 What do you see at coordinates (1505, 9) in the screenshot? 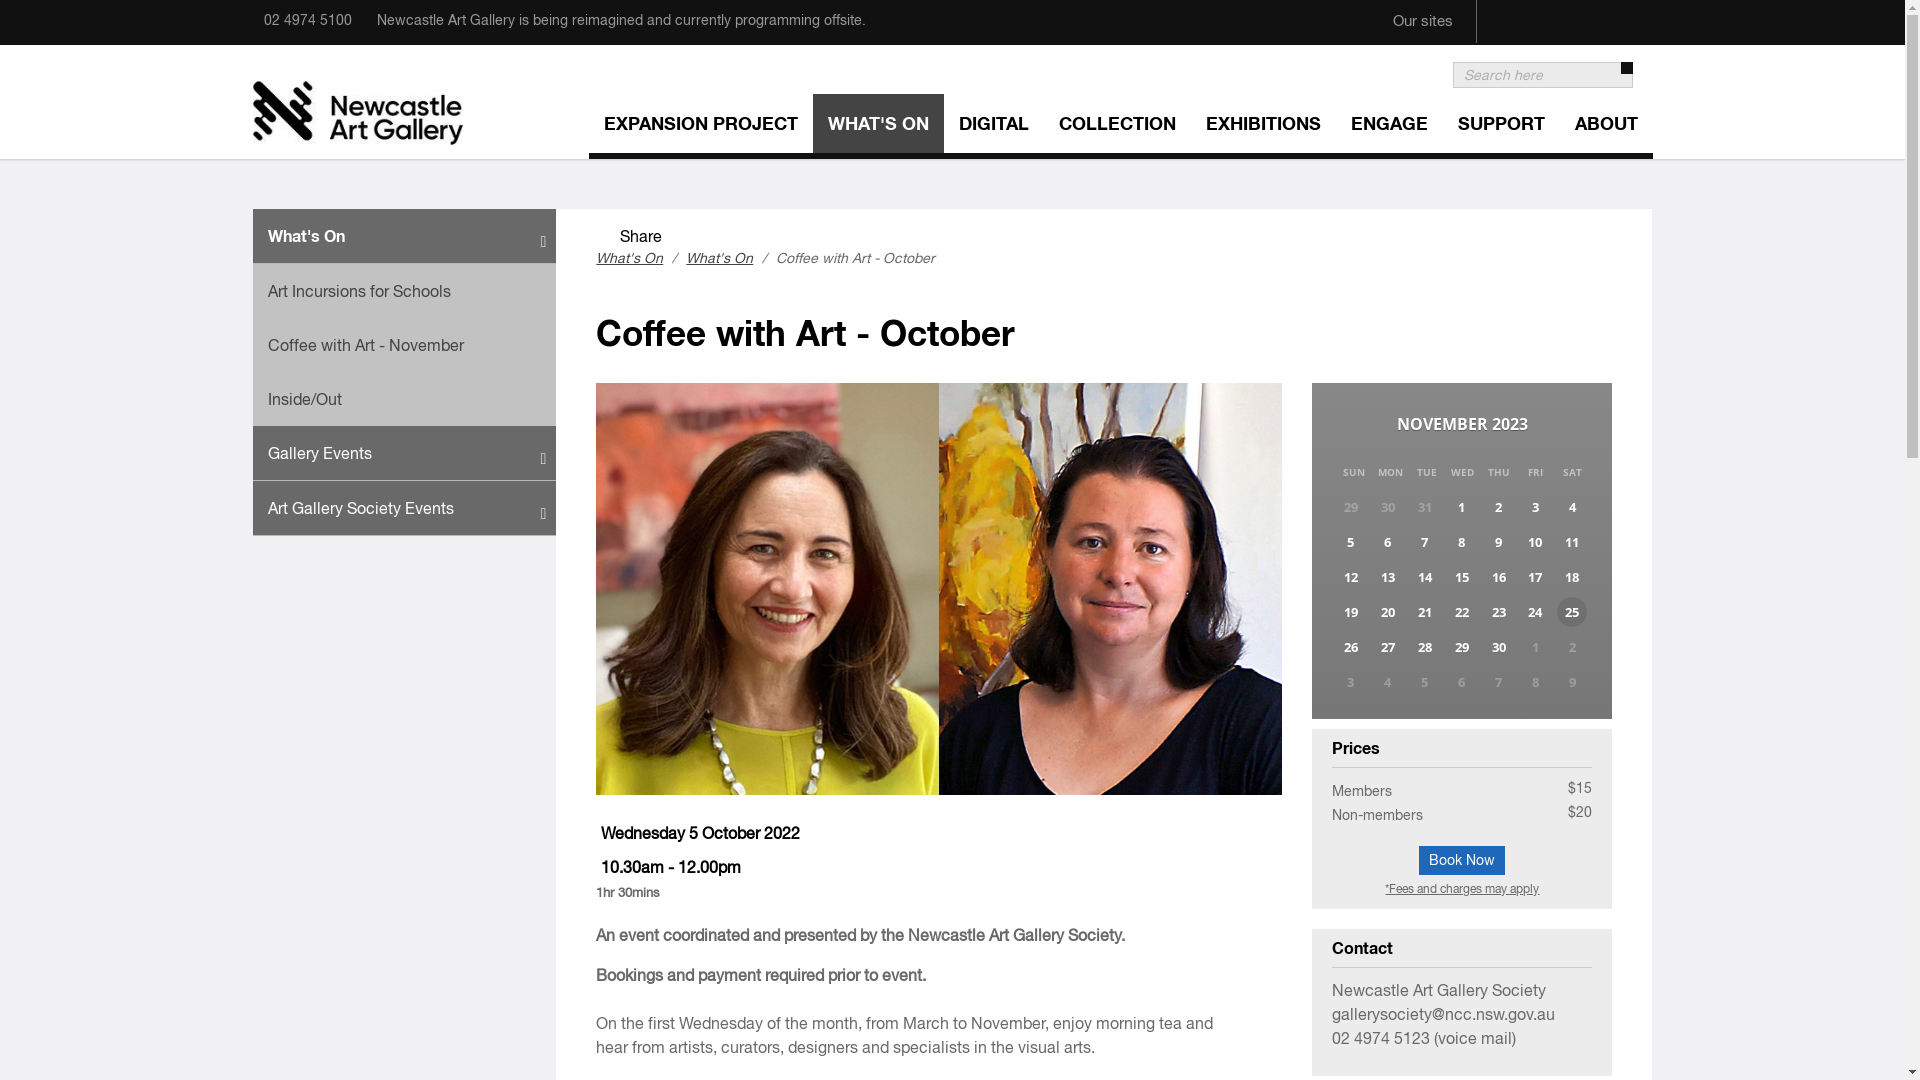
I see `Facebook` at bounding box center [1505, 9].